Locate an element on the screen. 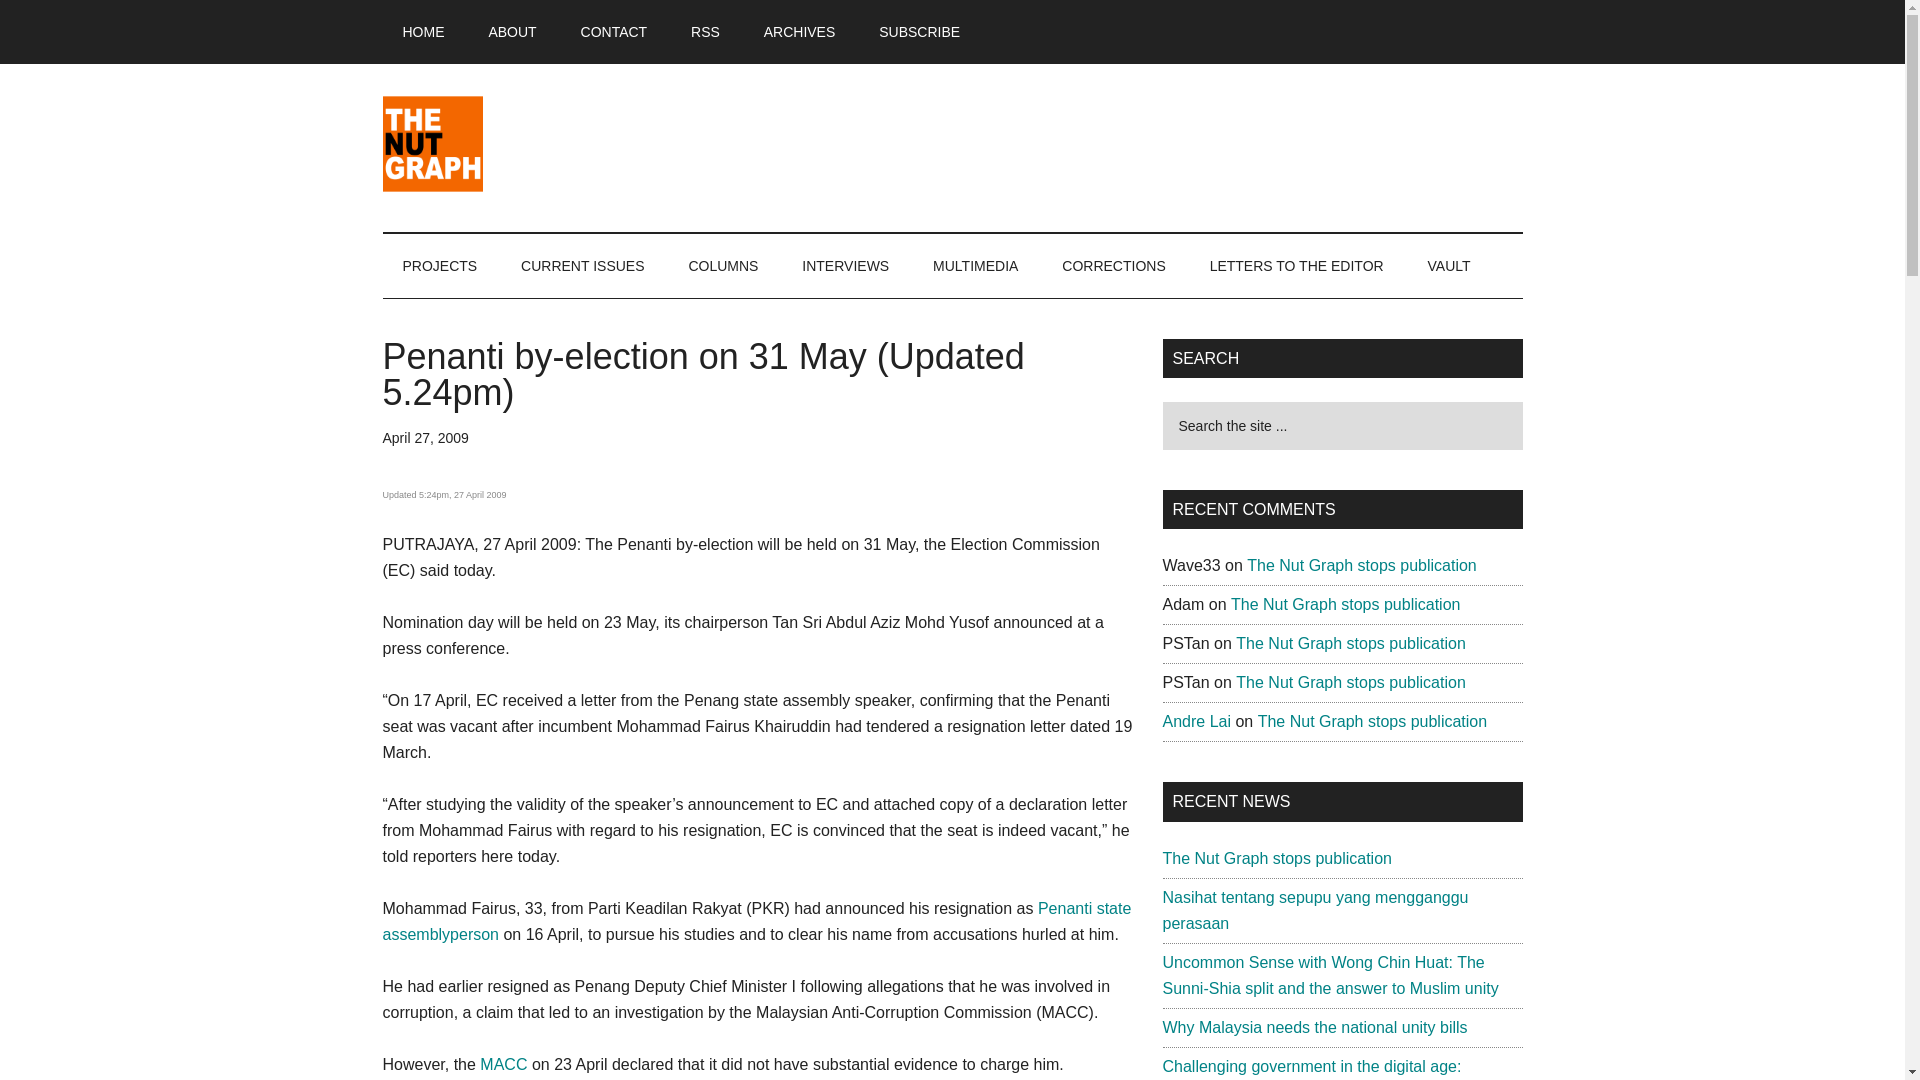 The height and width of the screenshot is (1080, 1920). CURRENT ISSUES is located at coordinates (582, 266).